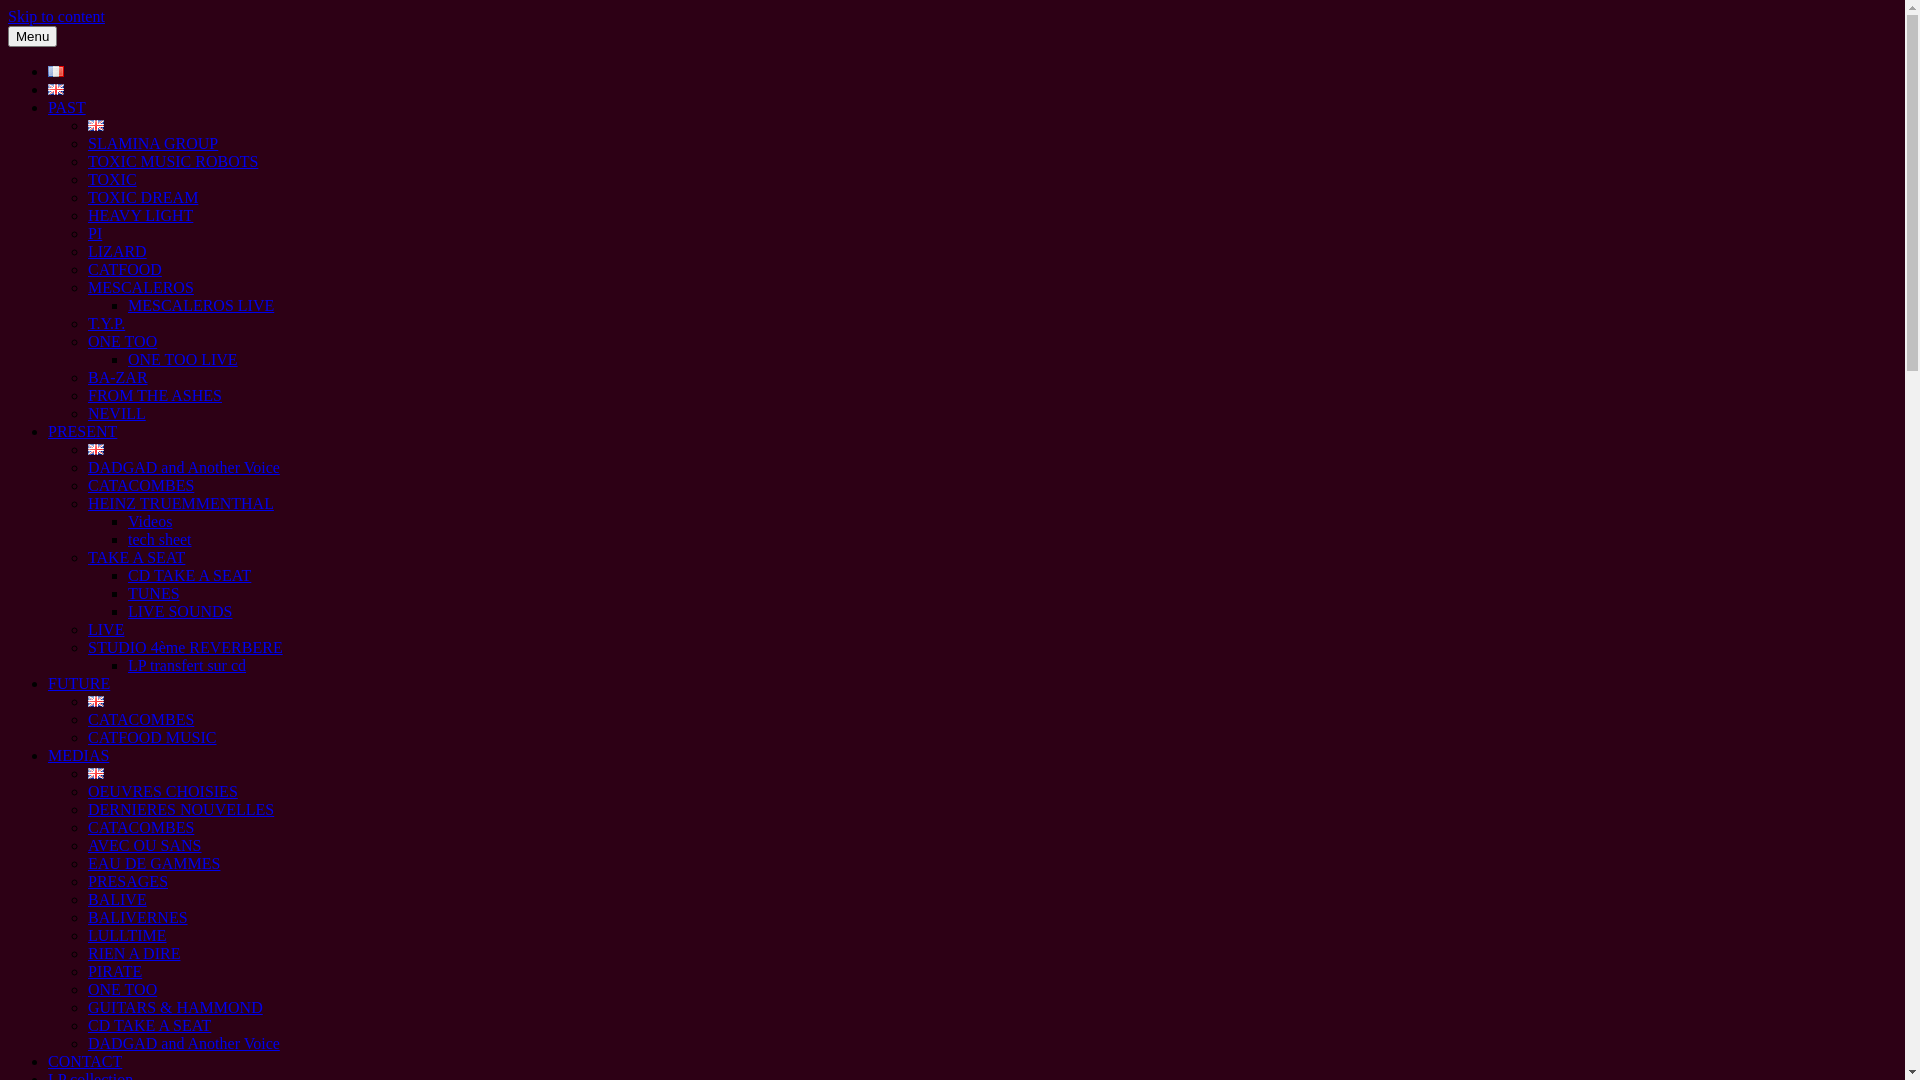 Image resolution: width=1920 pixels, height=1080 pixels. What do you see at coordinates (141, 828) in the screenshot?
I see `CATACOMBES` at bounding box center [141, 828].